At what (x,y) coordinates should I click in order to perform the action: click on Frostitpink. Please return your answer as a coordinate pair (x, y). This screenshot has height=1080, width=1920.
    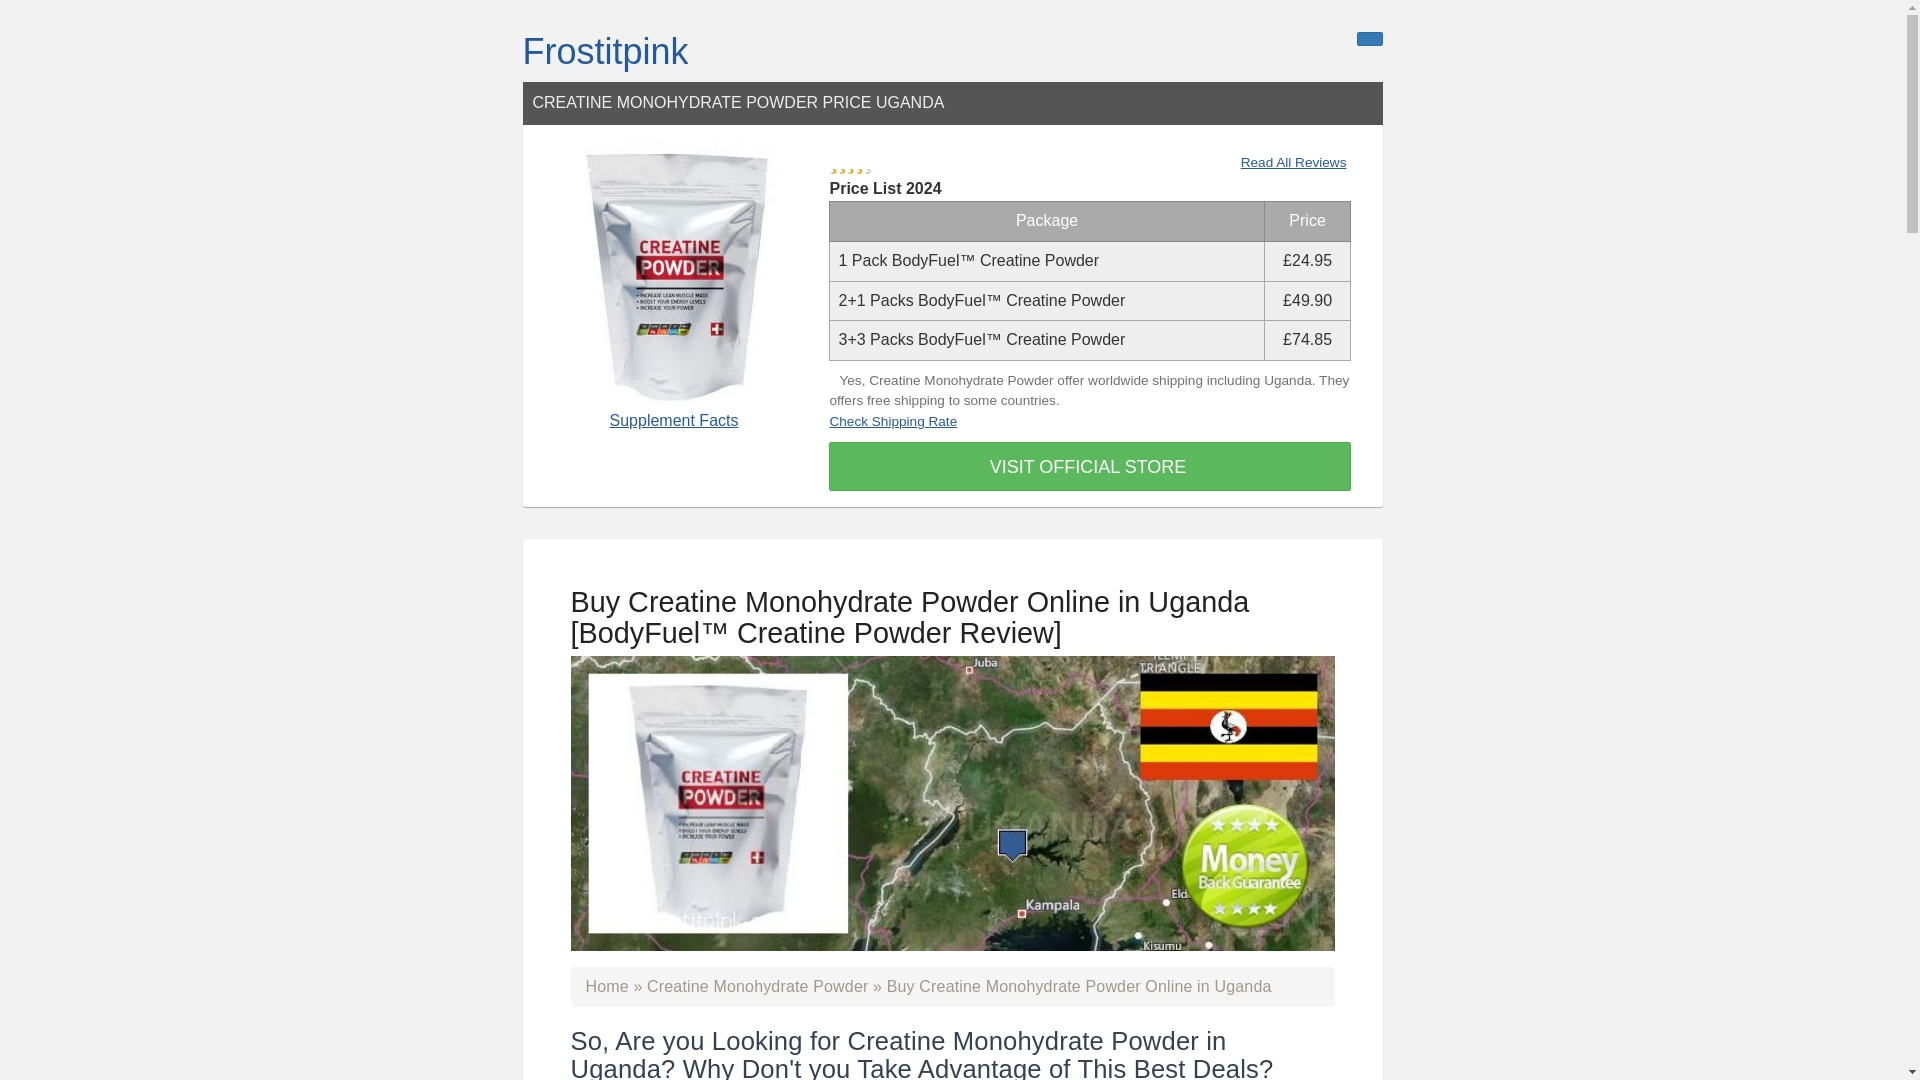
    Looking at the image, I should click on (604, 52).